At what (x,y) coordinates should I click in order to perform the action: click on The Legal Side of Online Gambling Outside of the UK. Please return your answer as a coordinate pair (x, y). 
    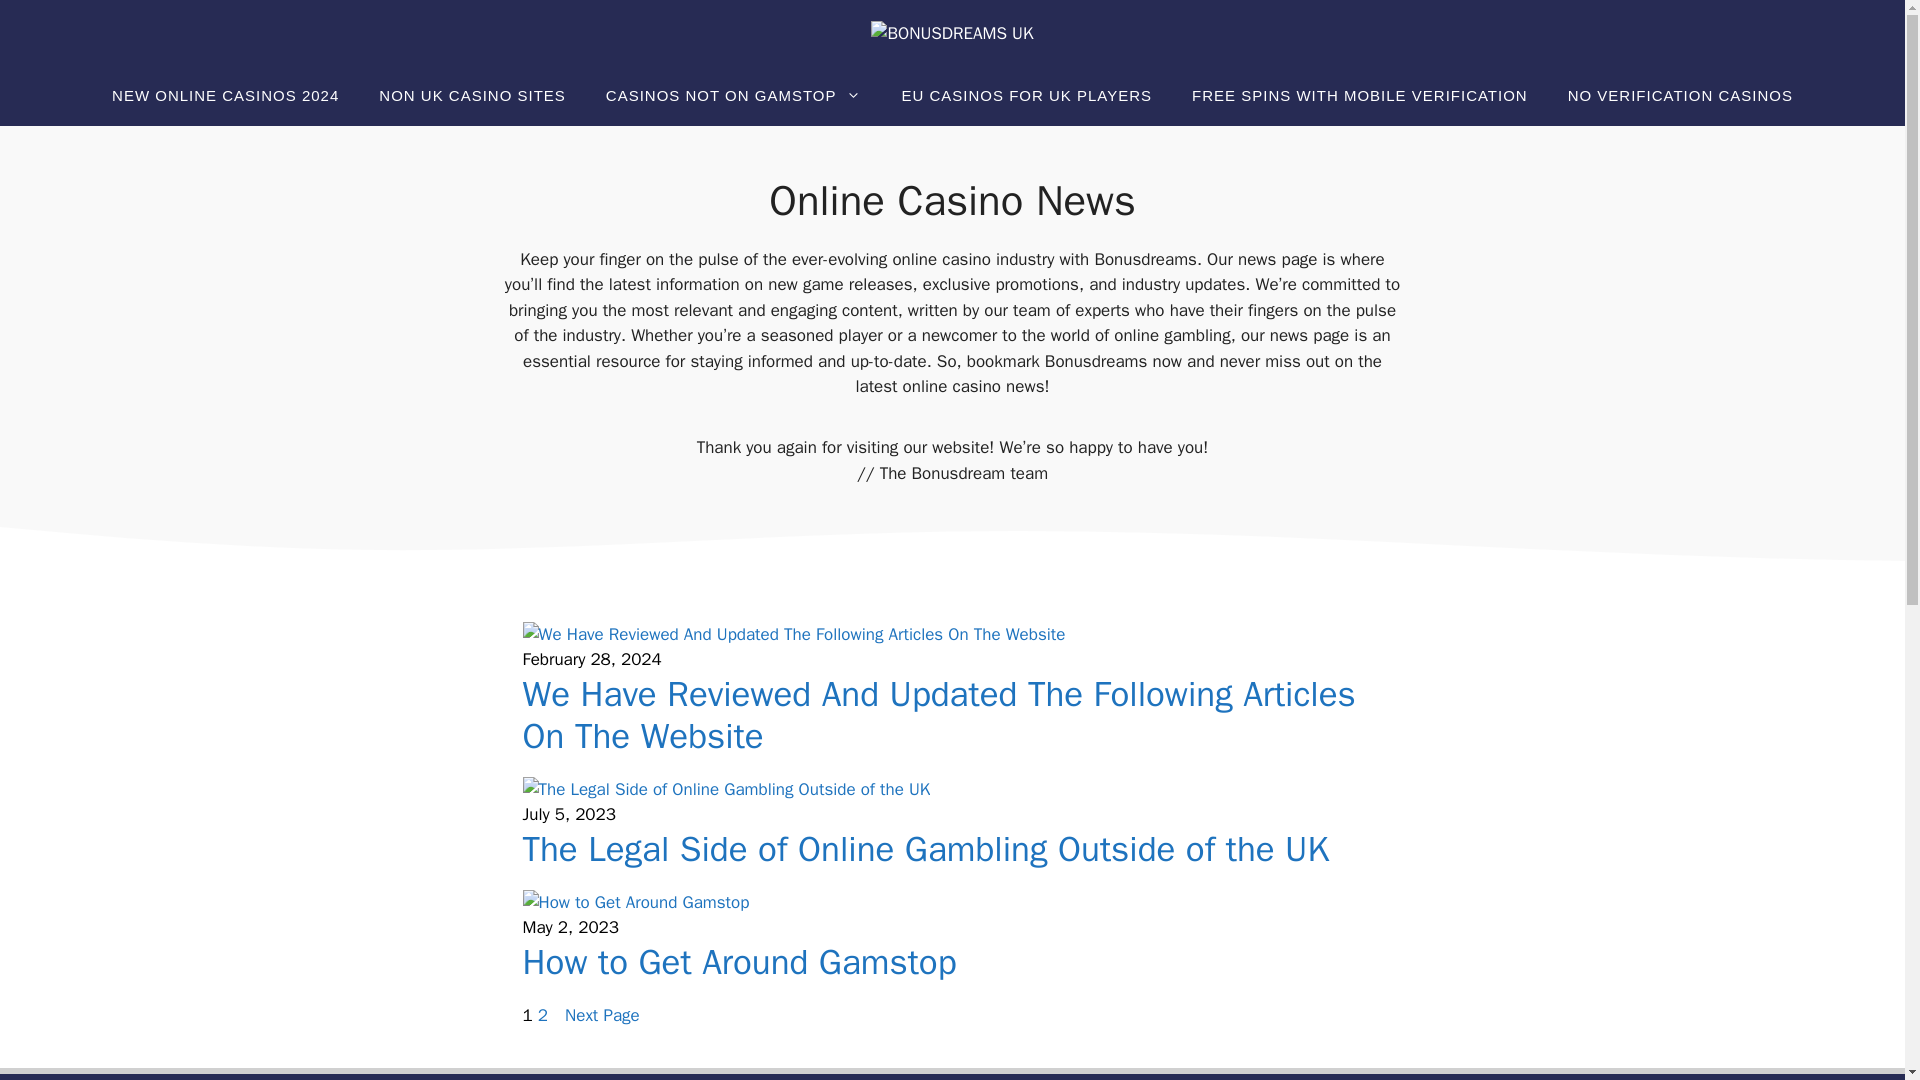
    Looking at the image, I should click on (925, 849).